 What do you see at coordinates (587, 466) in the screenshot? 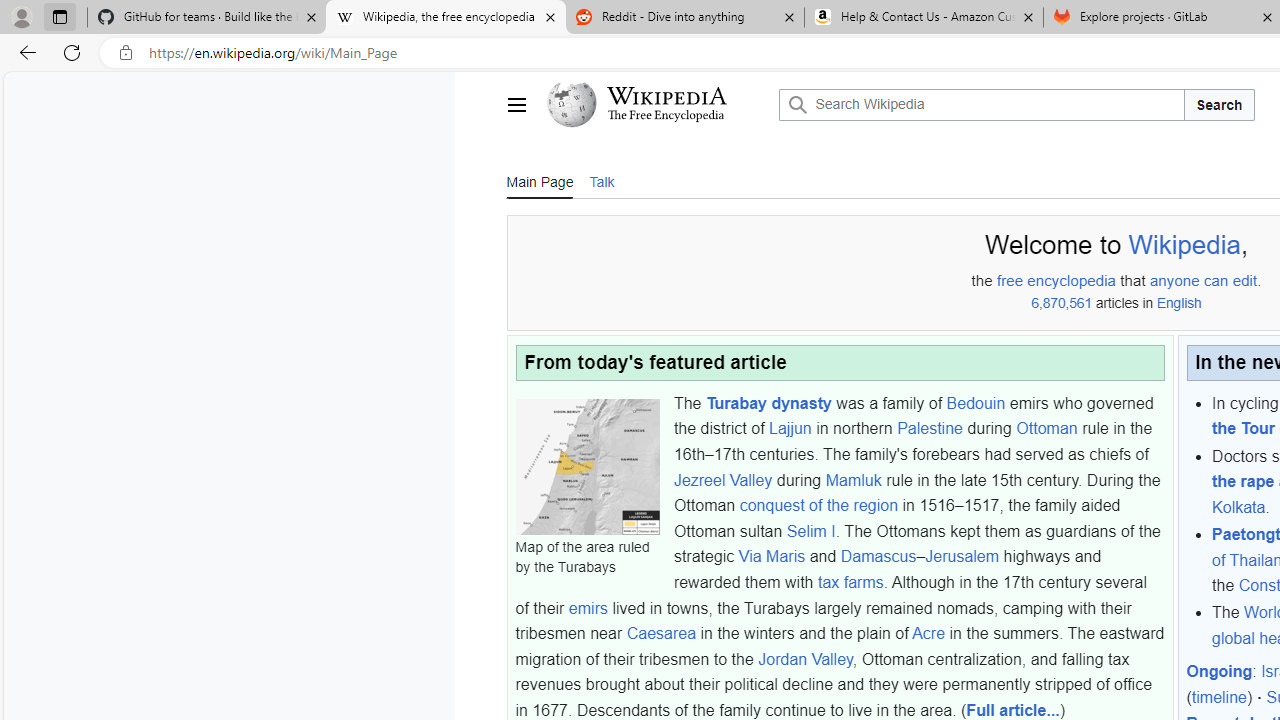
I see `Map of the area ruled by the Turabays` at bounding box center [587, 466].